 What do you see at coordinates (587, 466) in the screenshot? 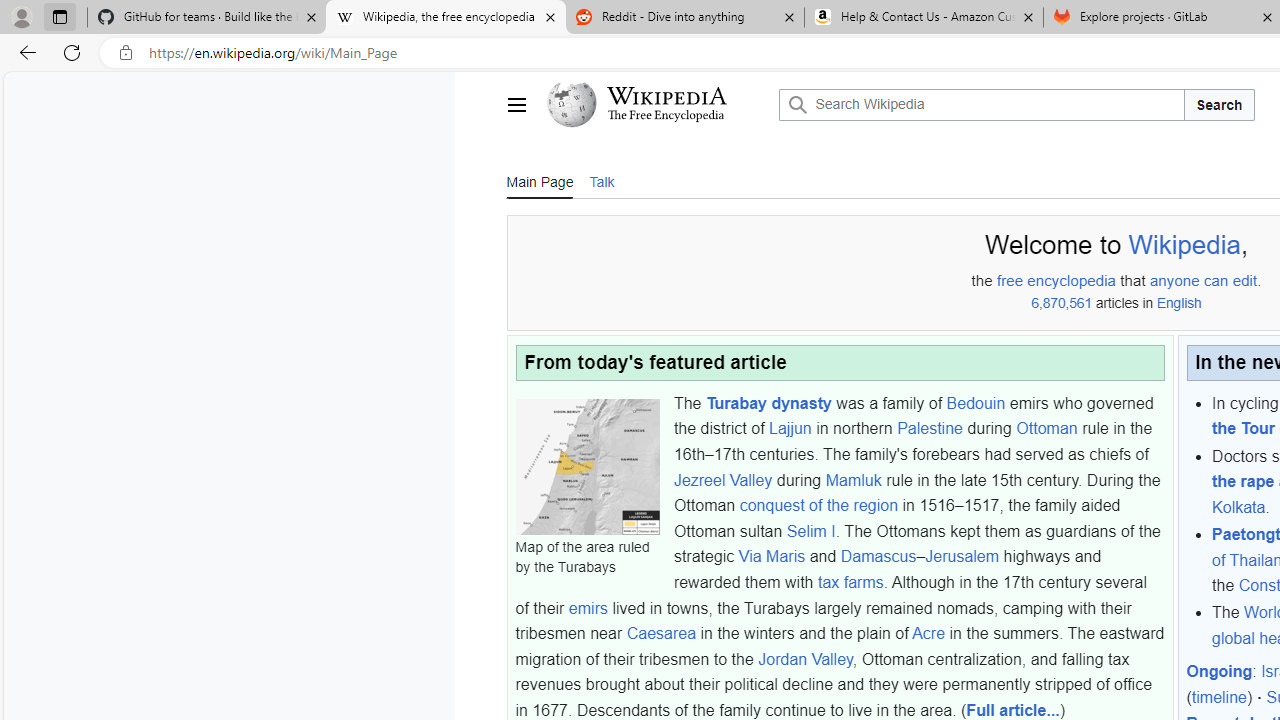
I see `Map of the area ruled by the Turabays` at bounding box center [587, 466].